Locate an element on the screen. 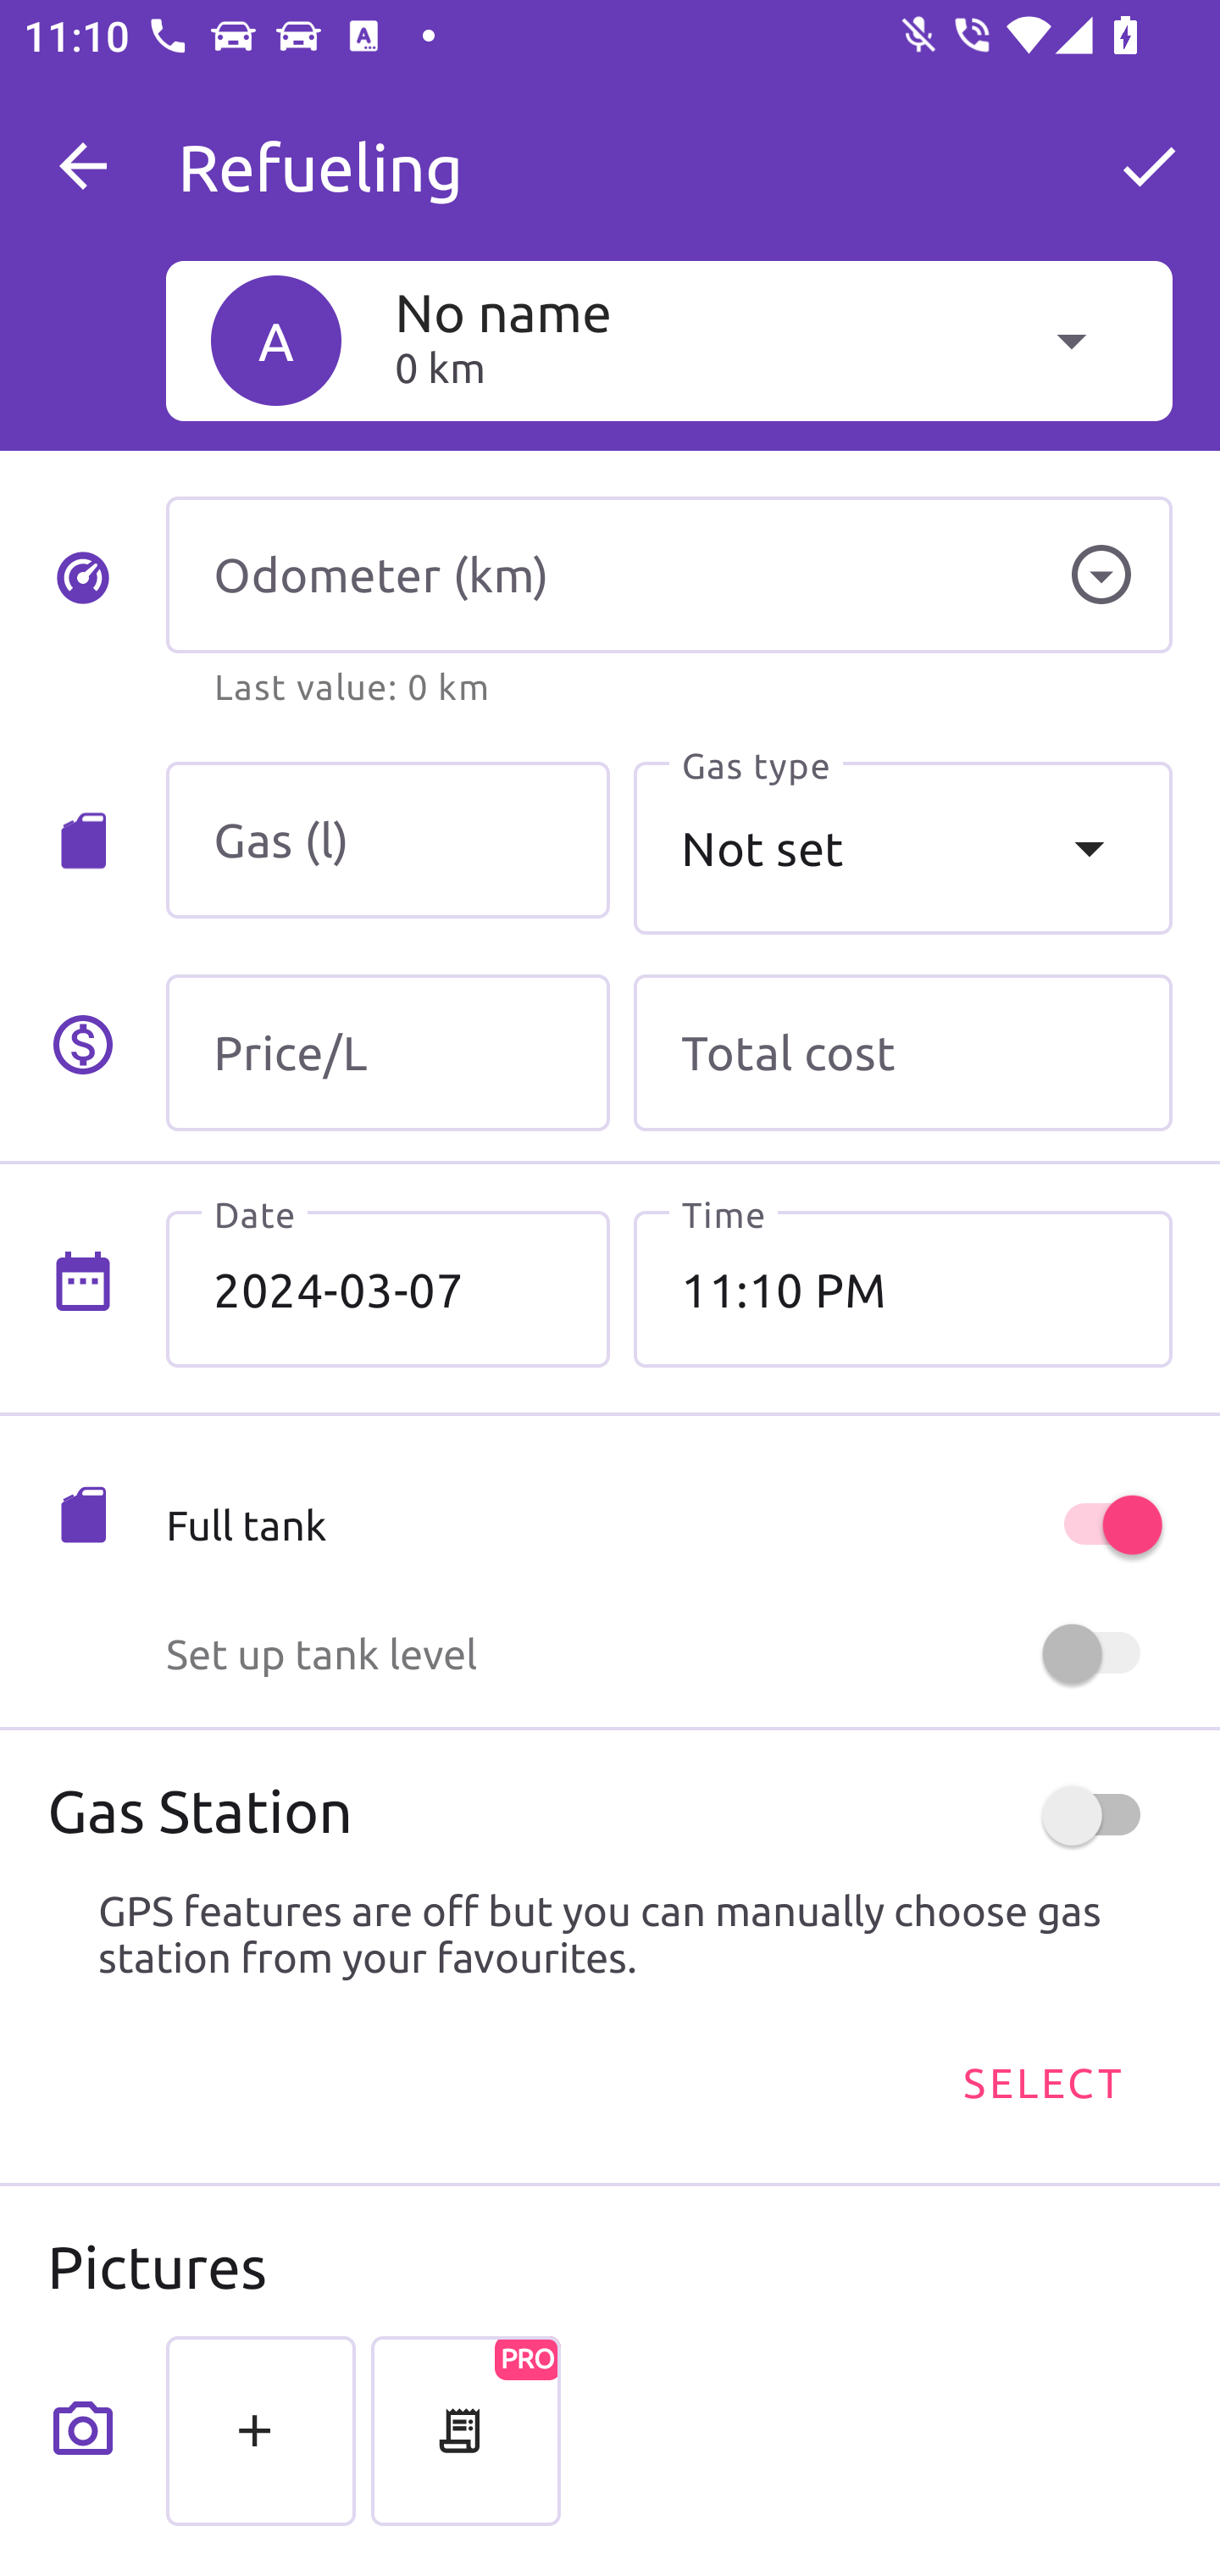 This screenshot has width=1220, height=2576. Set up tank level is located at coordinates (668, 1654).